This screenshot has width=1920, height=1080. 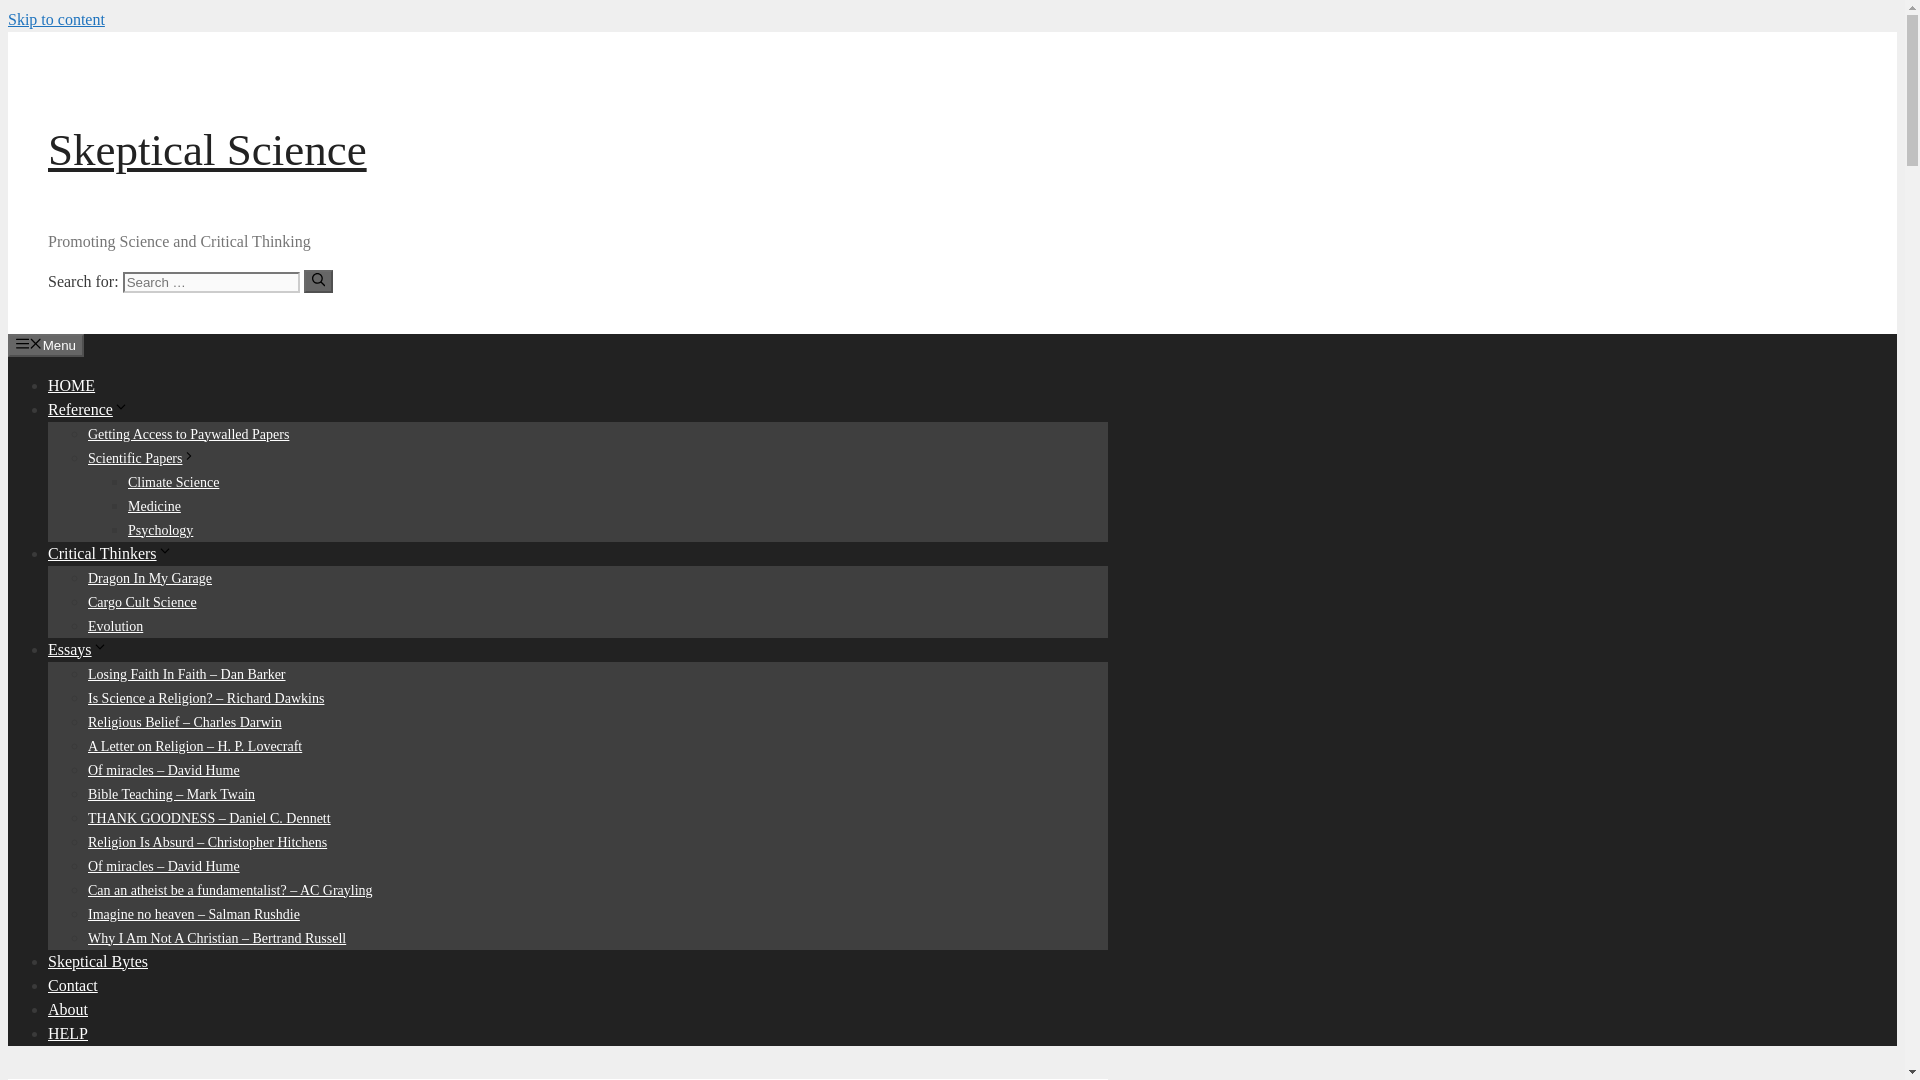 I want to click on About, so click(x=68, y=1008).